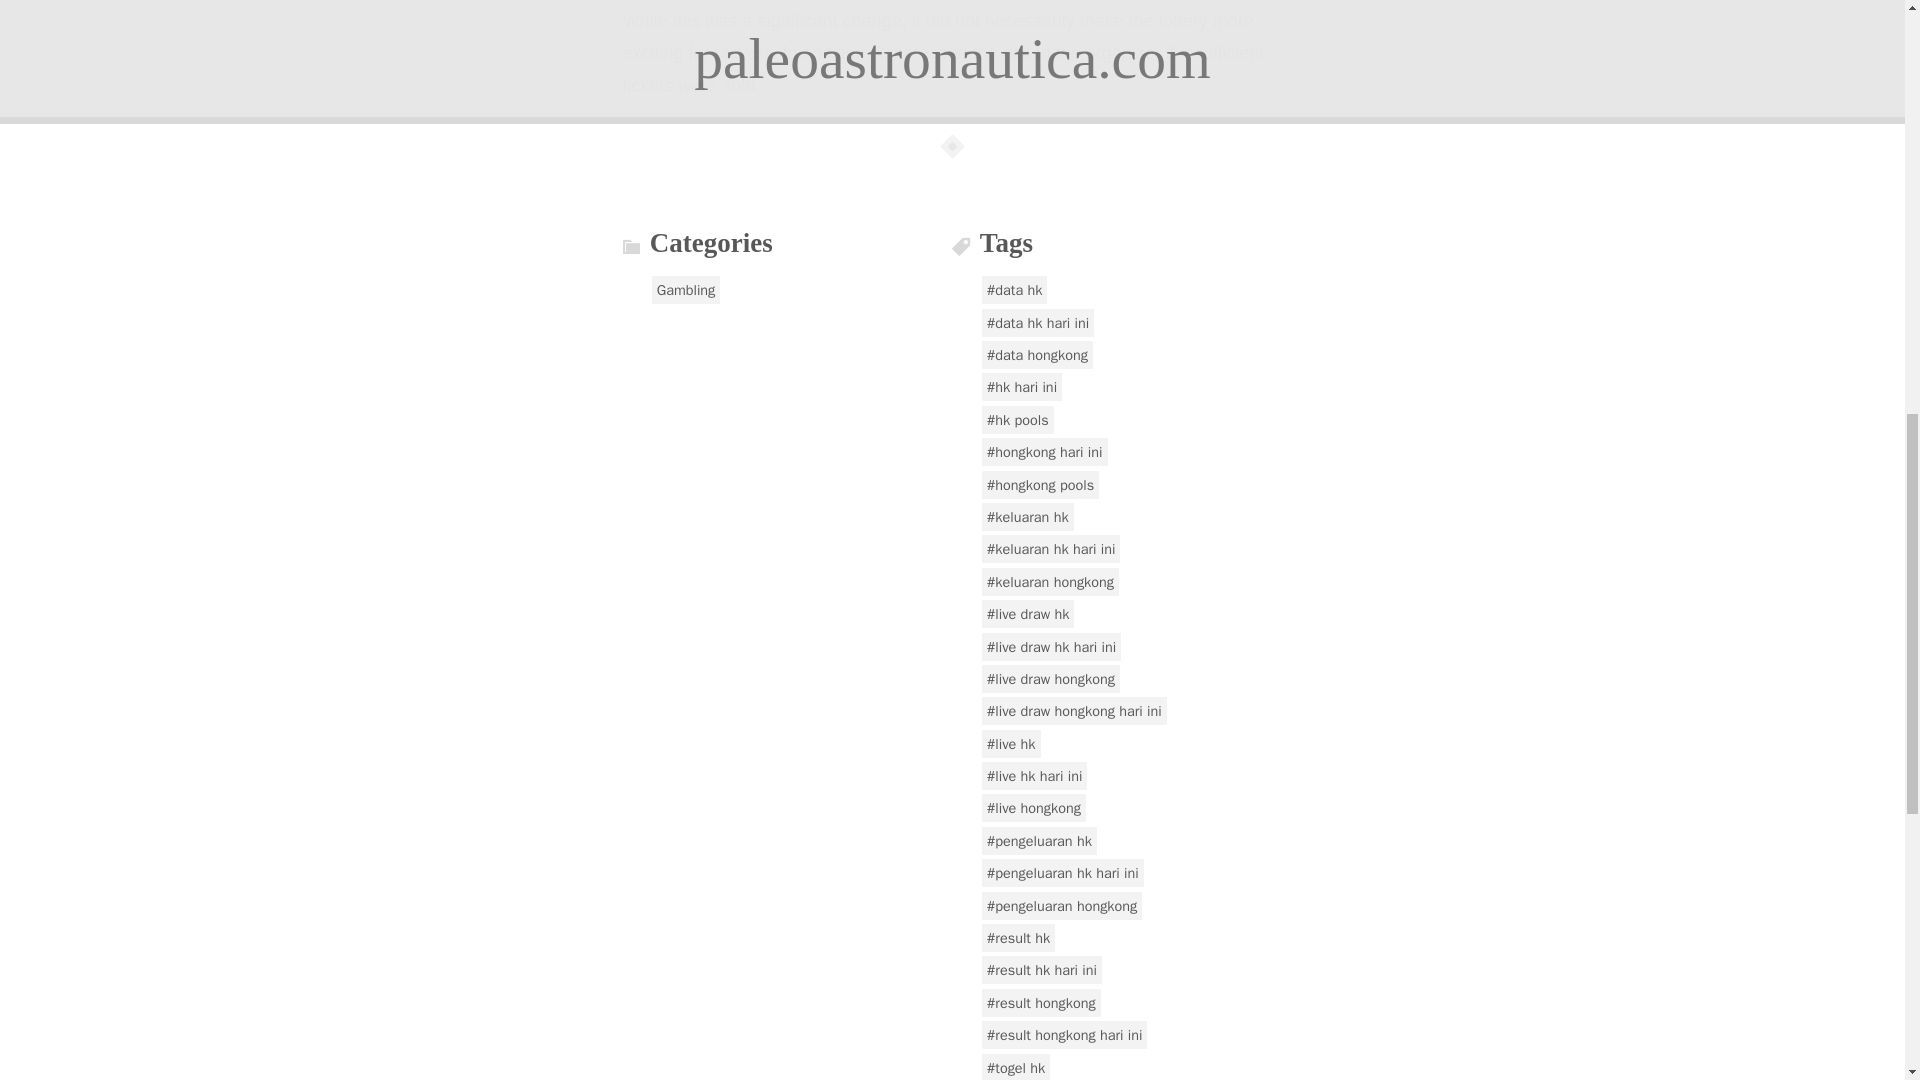 This screenshot has height=1080, width=1920. What do you see at coordinates (1027, 517) in the screenshot?
I see `keluaran hk` at bounding box center [1027, 517].